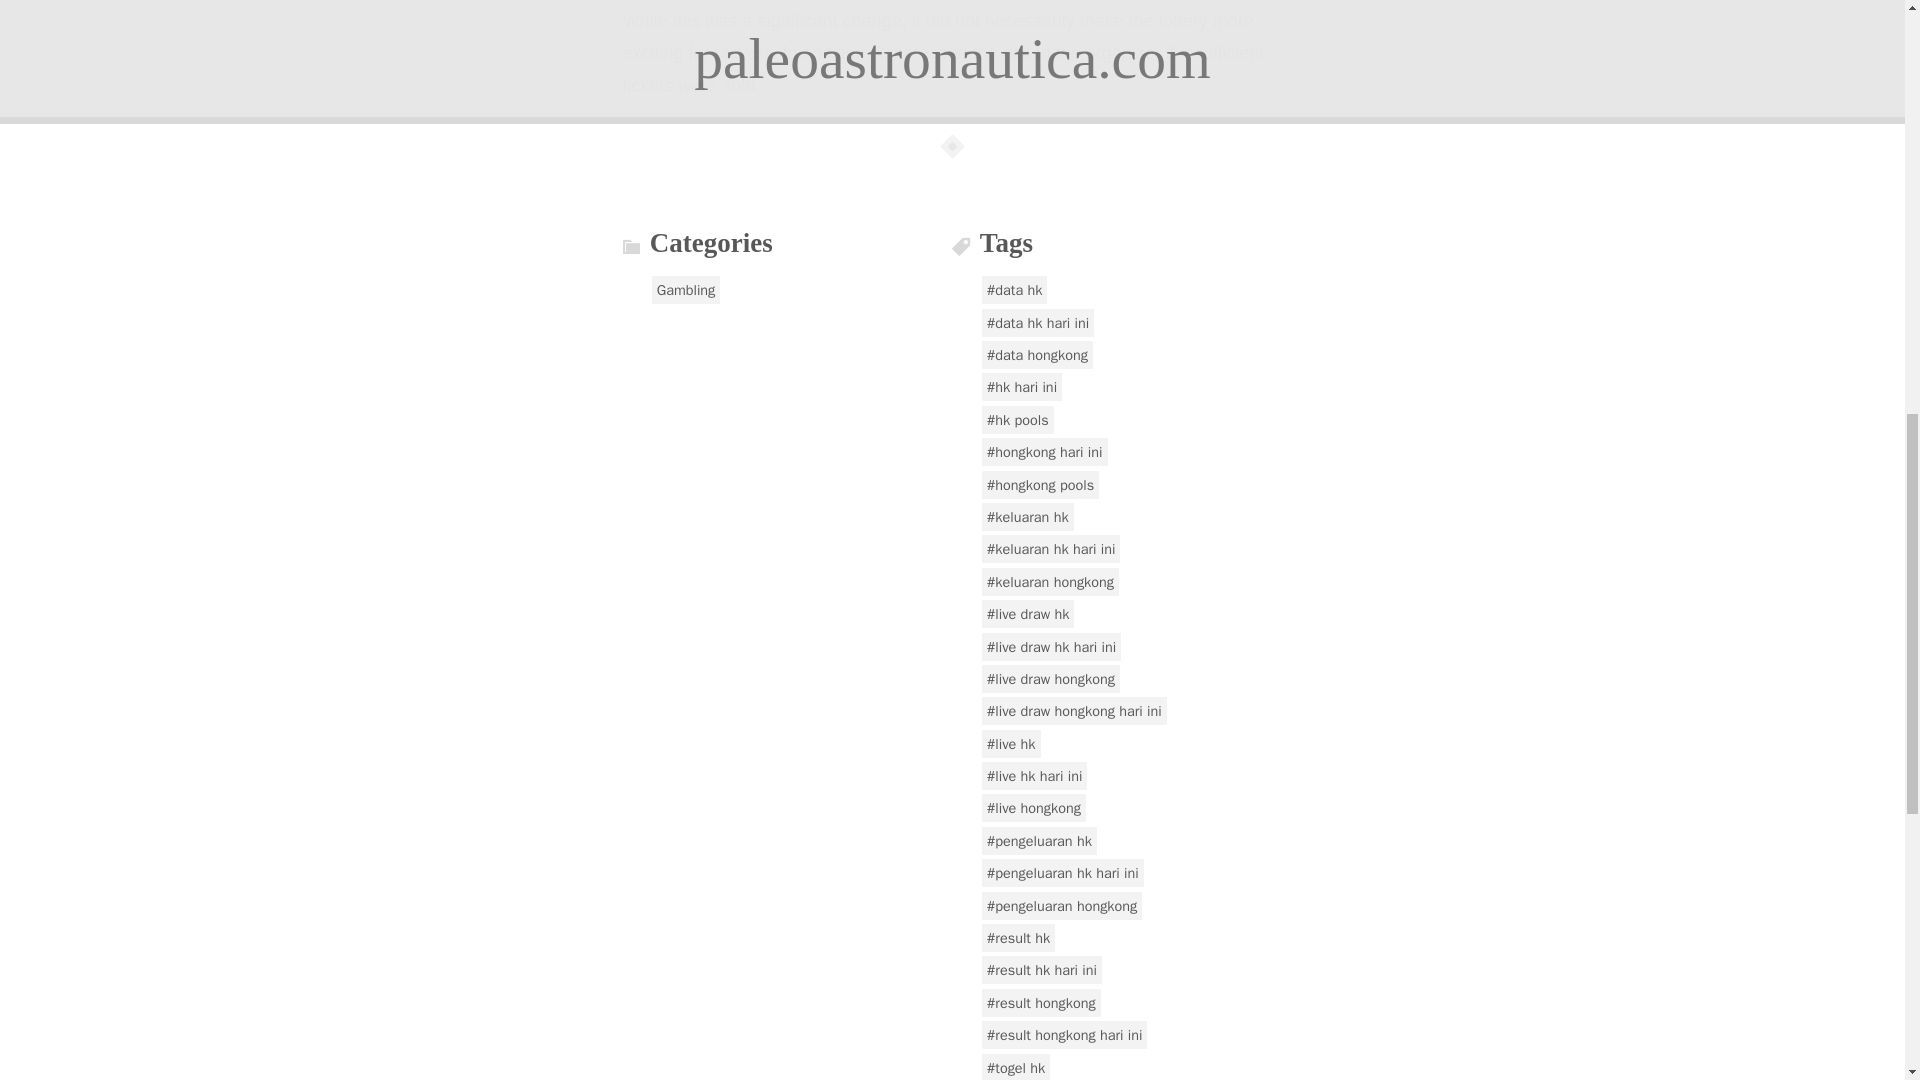 This screenshot has height=1080, width=1920. What do you see at coordinates (1027, 517) in the screenshot?
I see `keluaran hk` at bounding box center [1027, 517].